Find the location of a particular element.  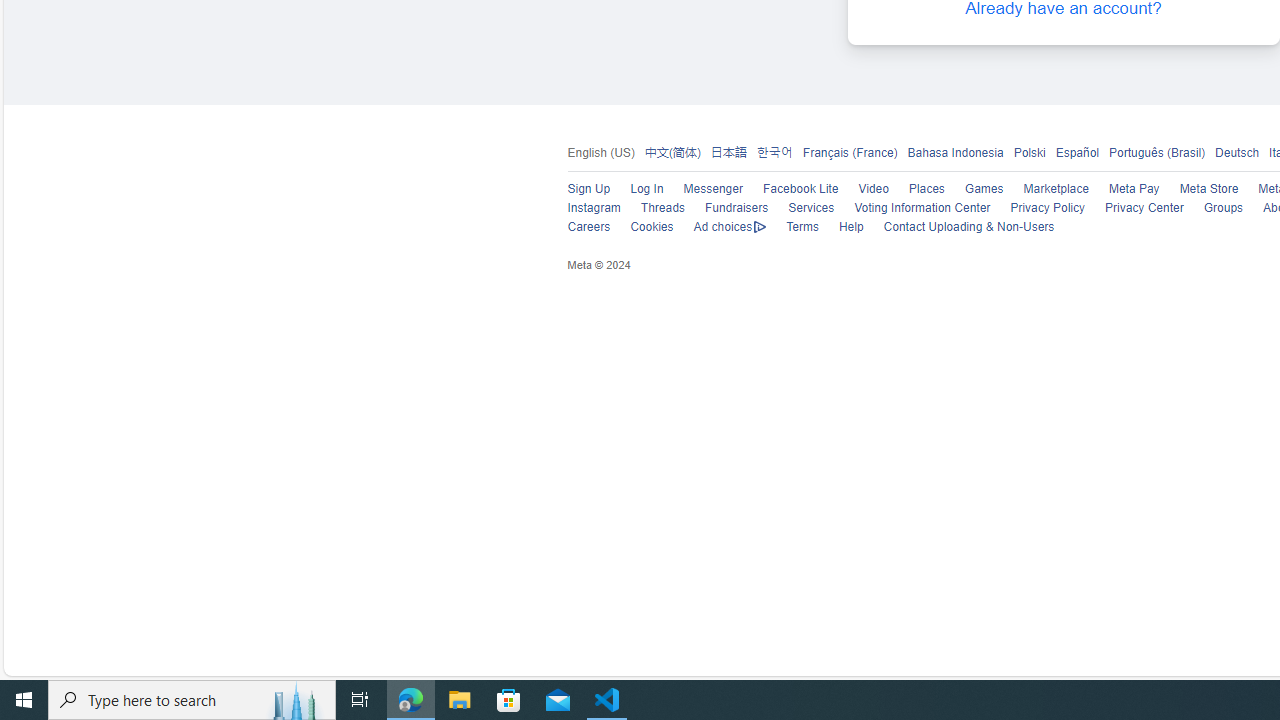

Deutsch is located at coordinates (1232, 153).